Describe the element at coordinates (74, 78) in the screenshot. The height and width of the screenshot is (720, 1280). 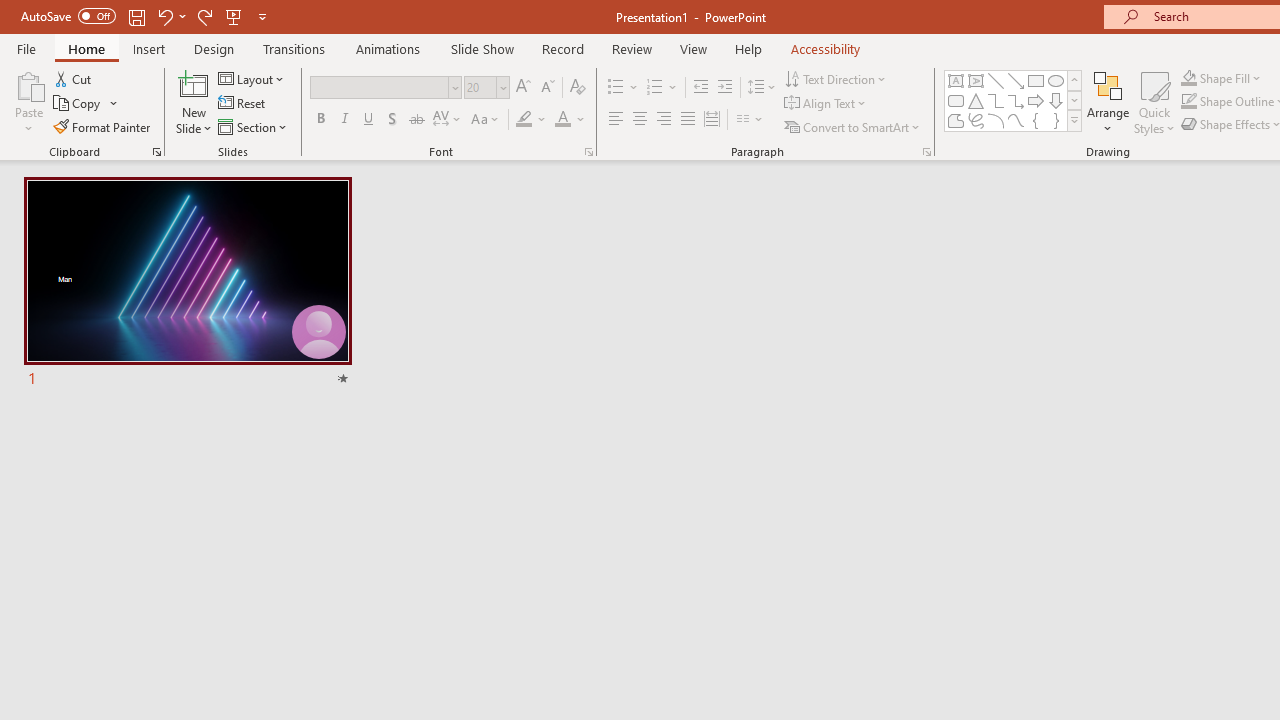
I see `Cut` at that location.